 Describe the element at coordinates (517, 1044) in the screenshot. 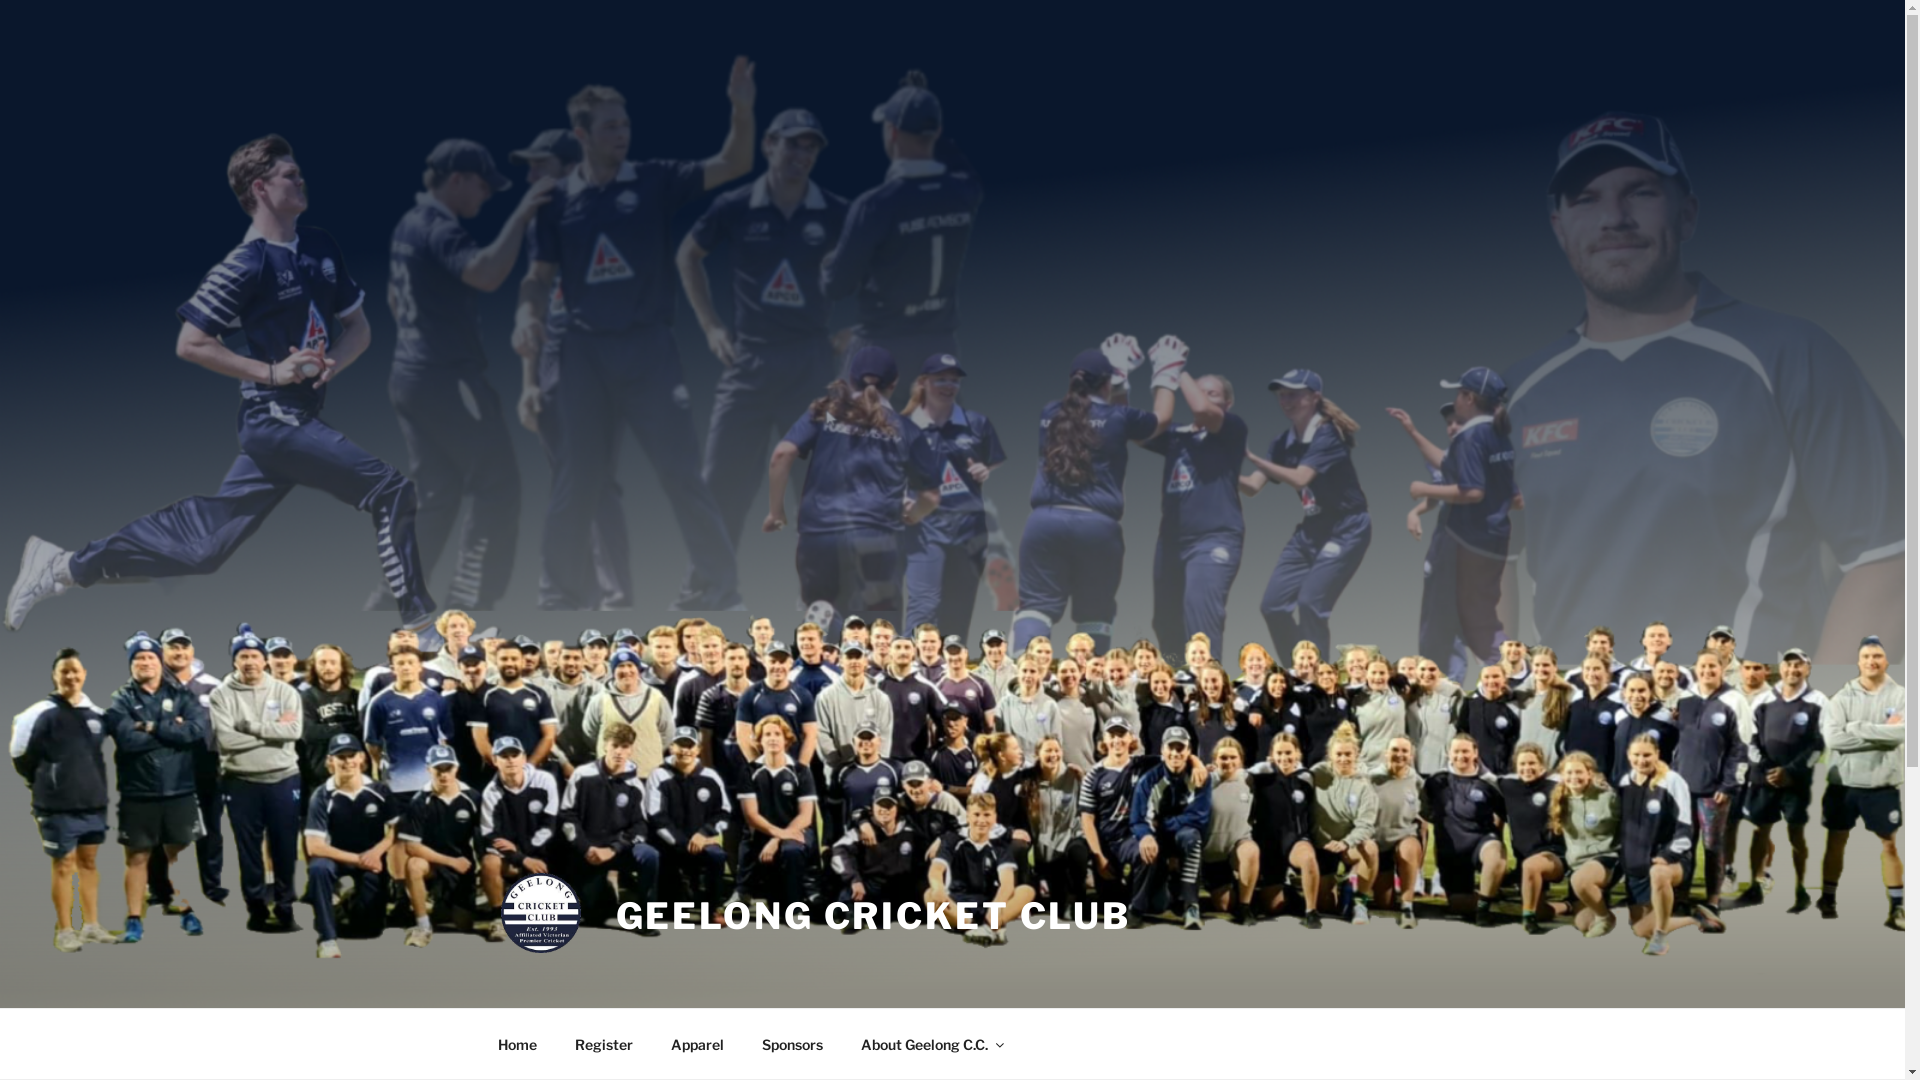

I see `Home` at that location.